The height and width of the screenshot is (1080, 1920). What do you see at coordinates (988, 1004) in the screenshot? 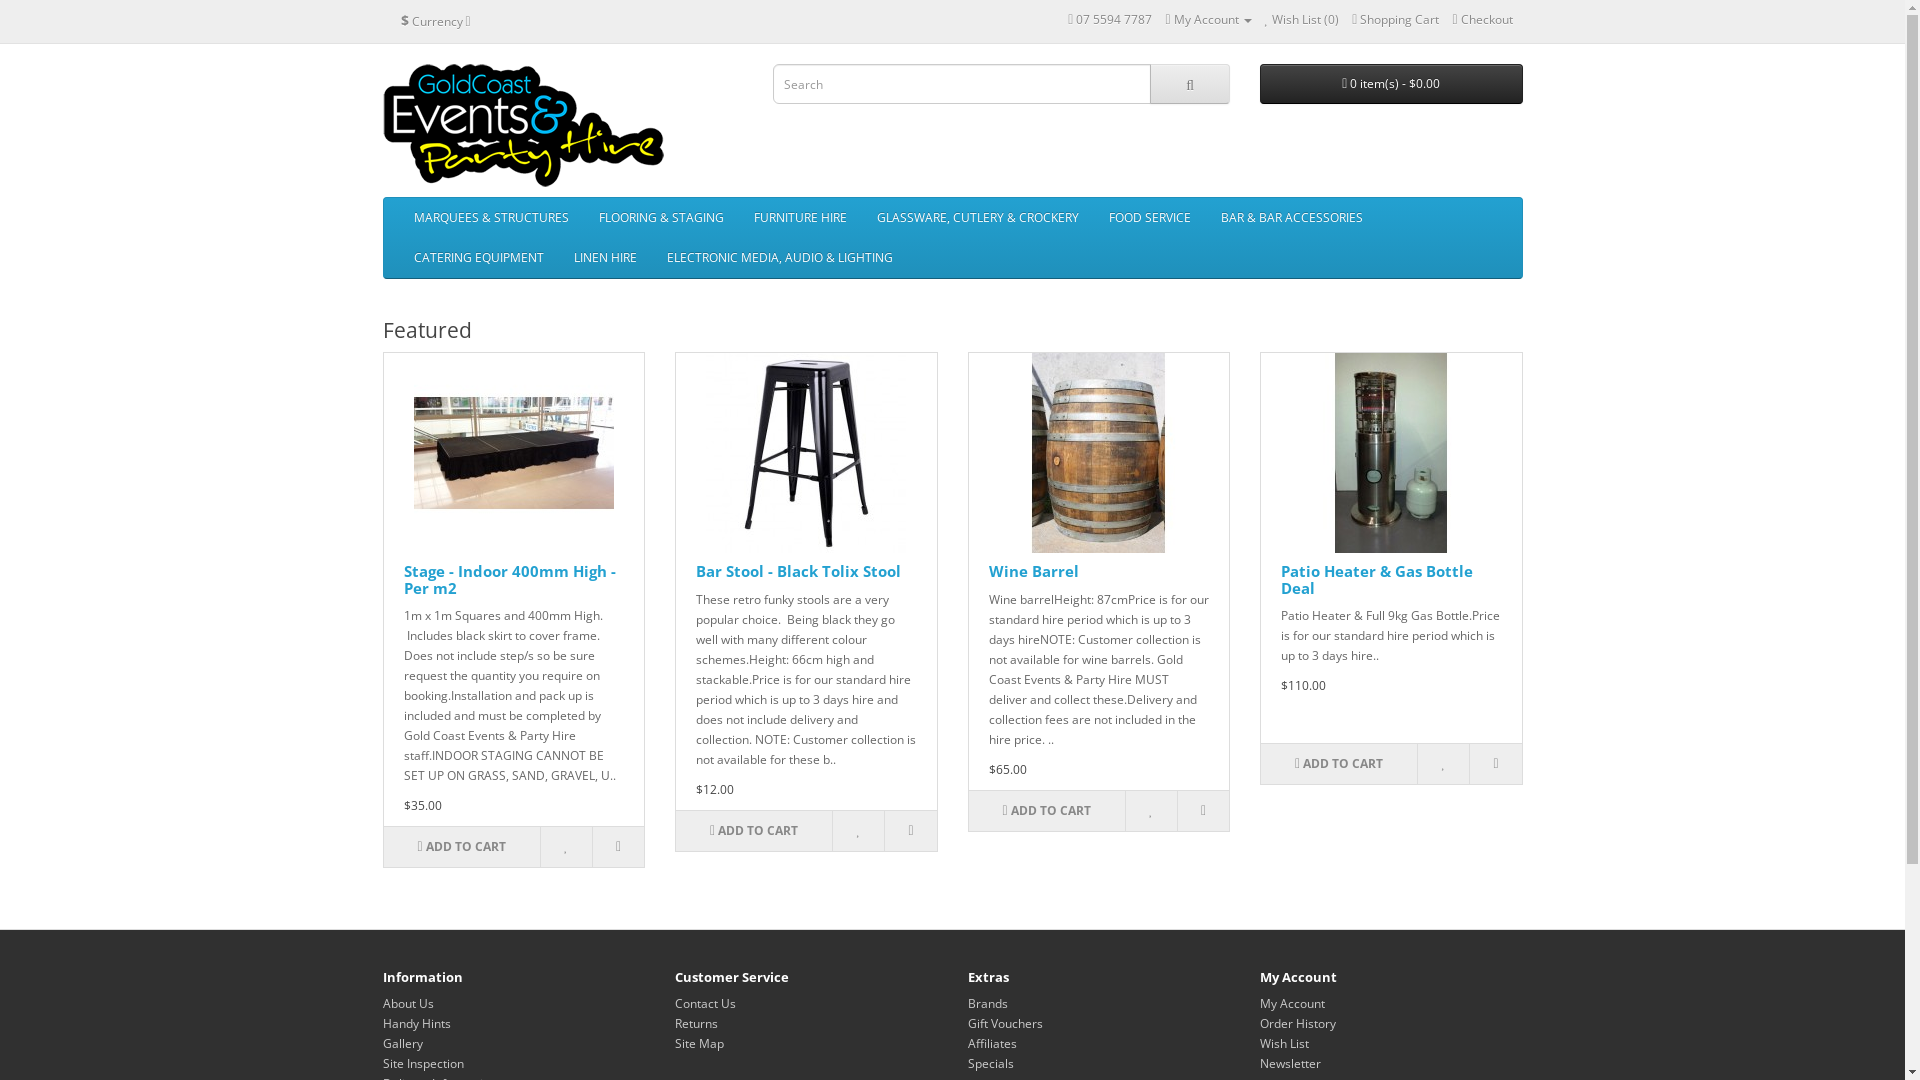
I see `Brands` at bounding box center [988, 1004].